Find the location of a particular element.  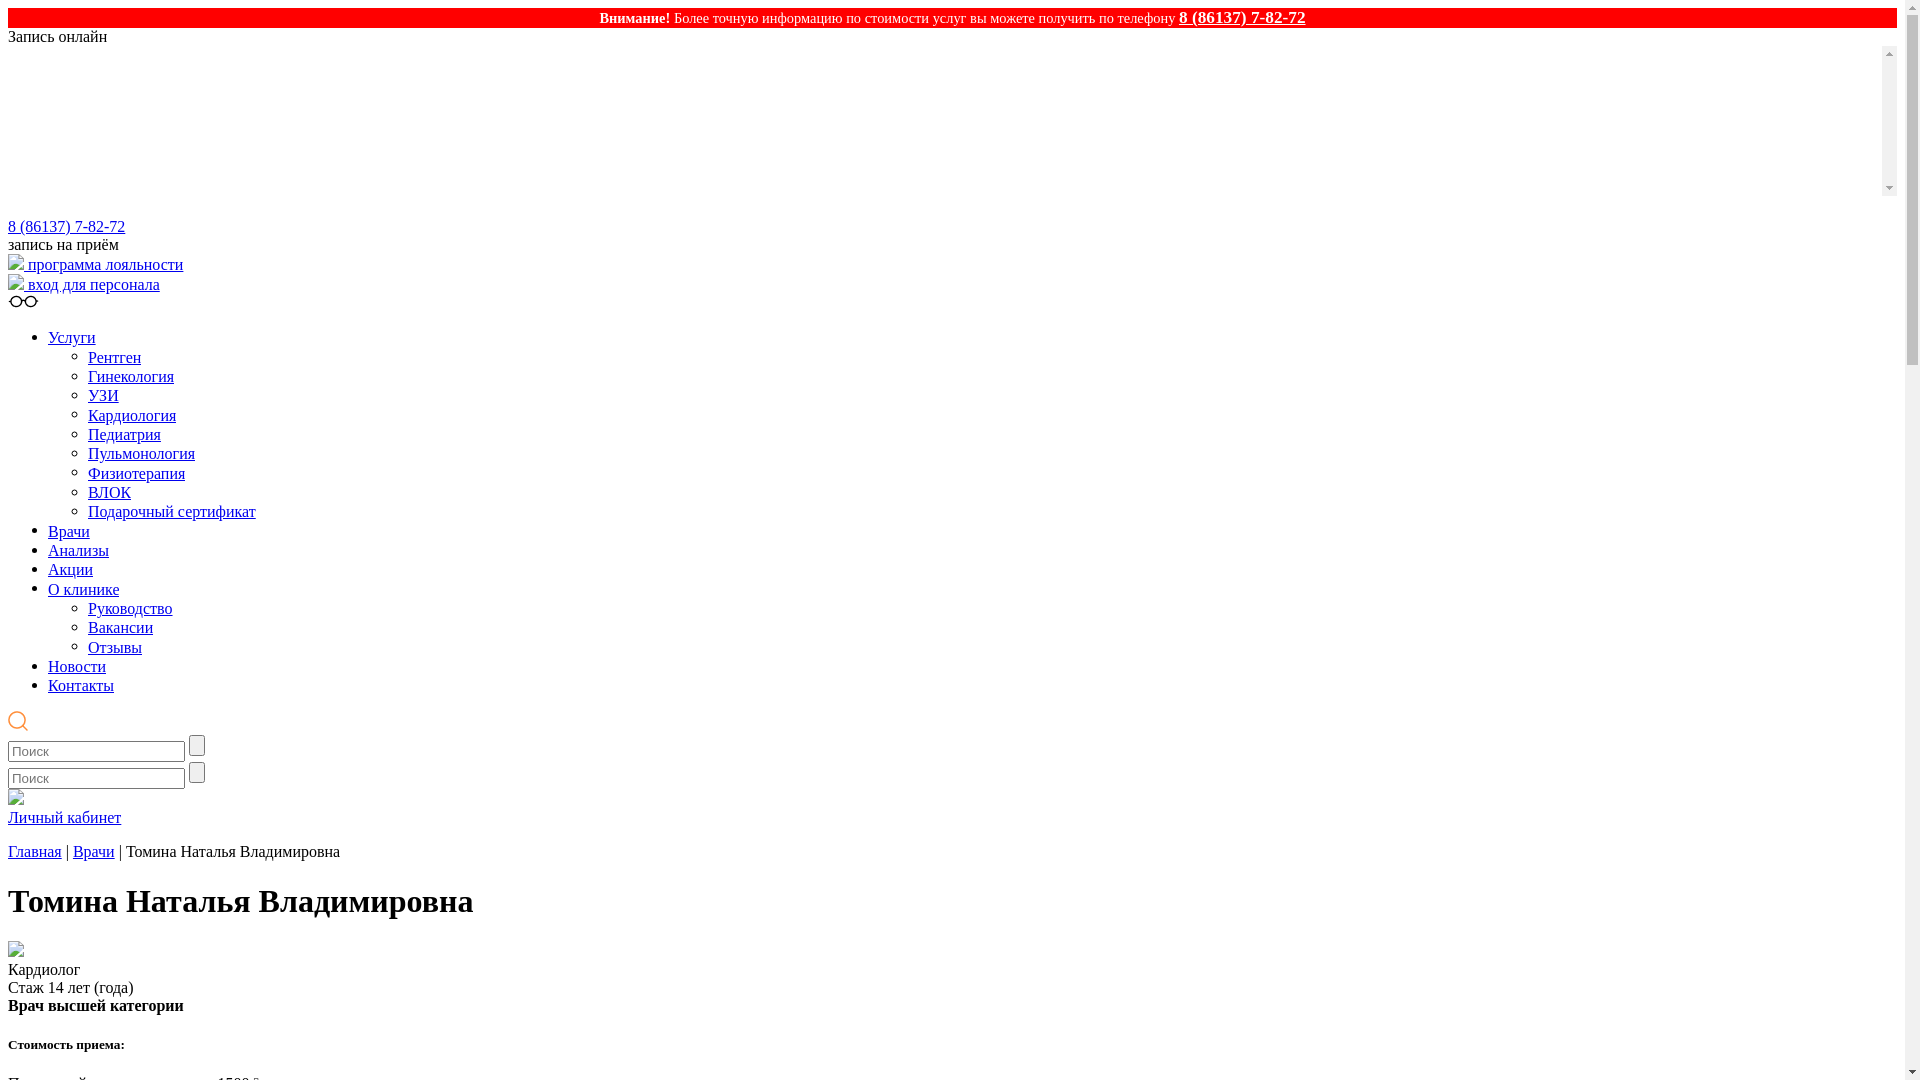

8 (86137) 7-82-72 is located at coordinates (1242, 18).